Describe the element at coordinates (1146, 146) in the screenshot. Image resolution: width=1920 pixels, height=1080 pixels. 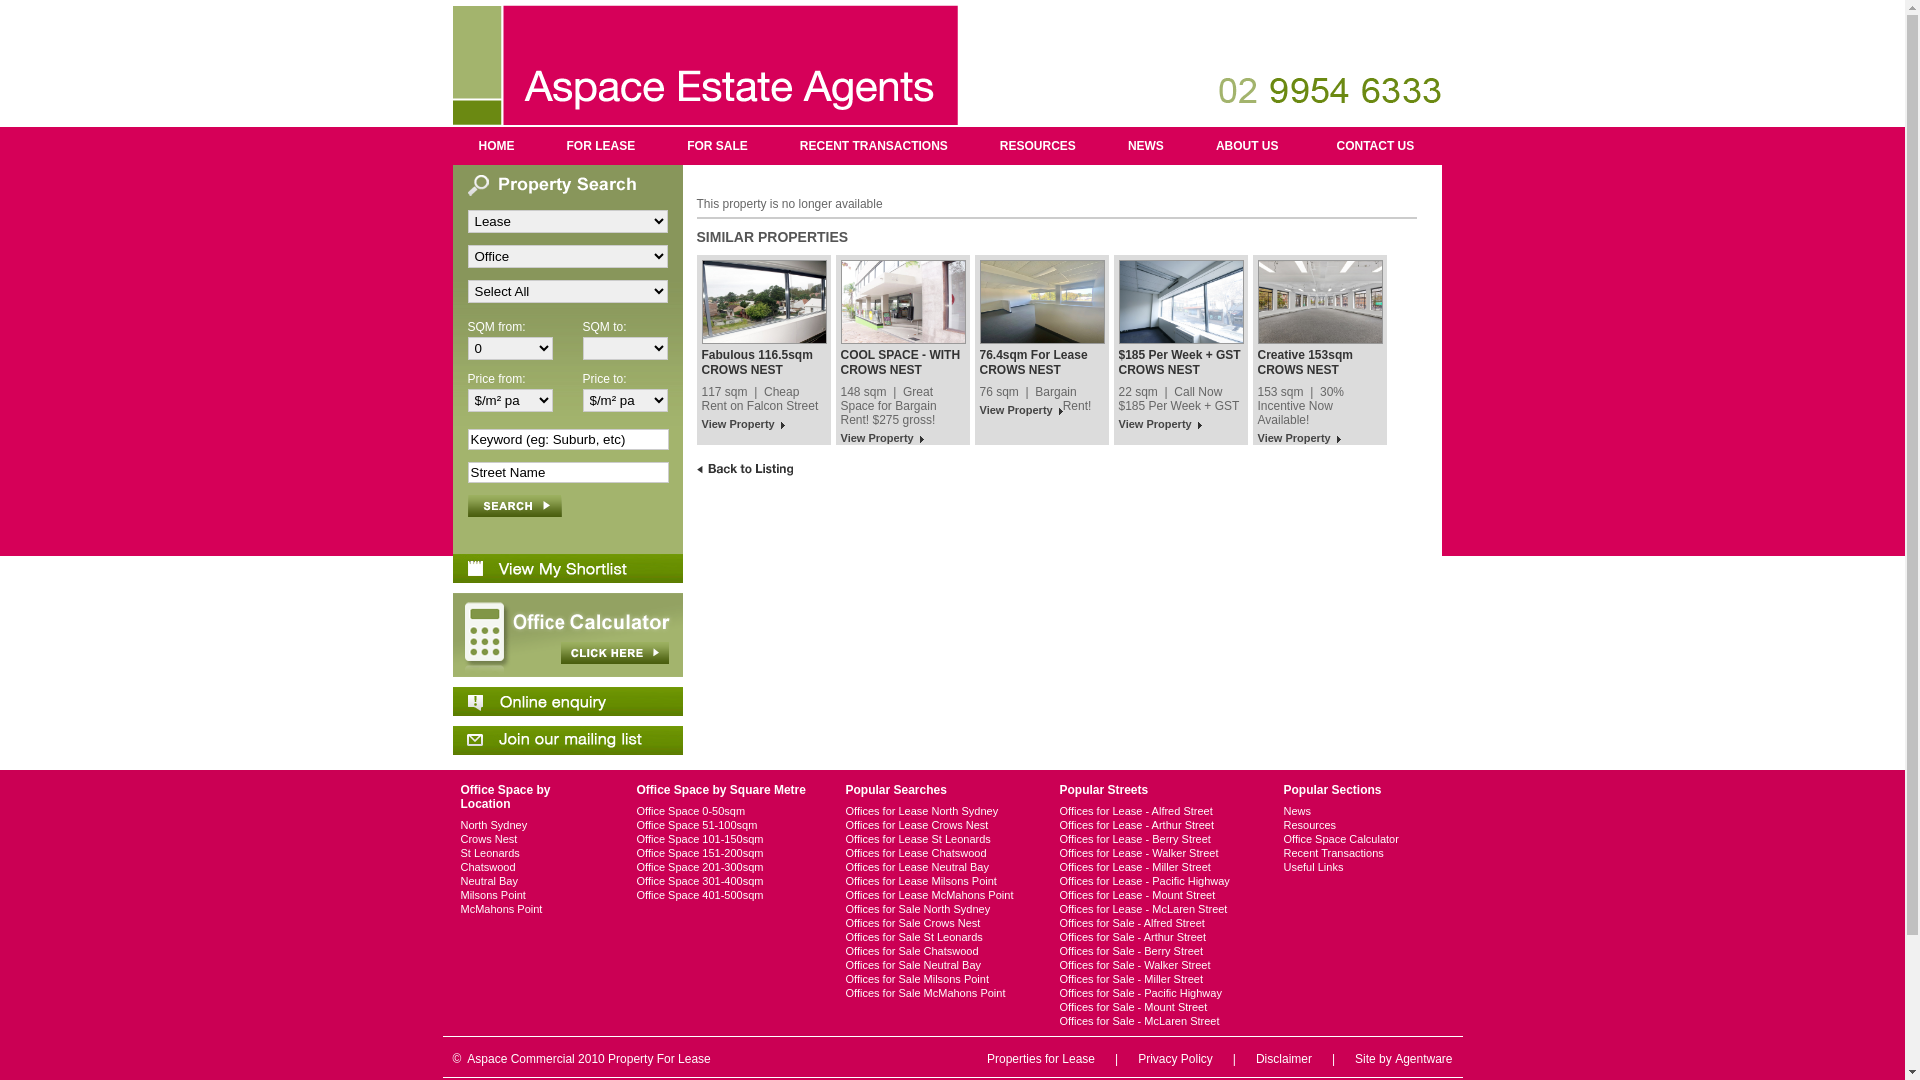
I see `NEWS` at that location.